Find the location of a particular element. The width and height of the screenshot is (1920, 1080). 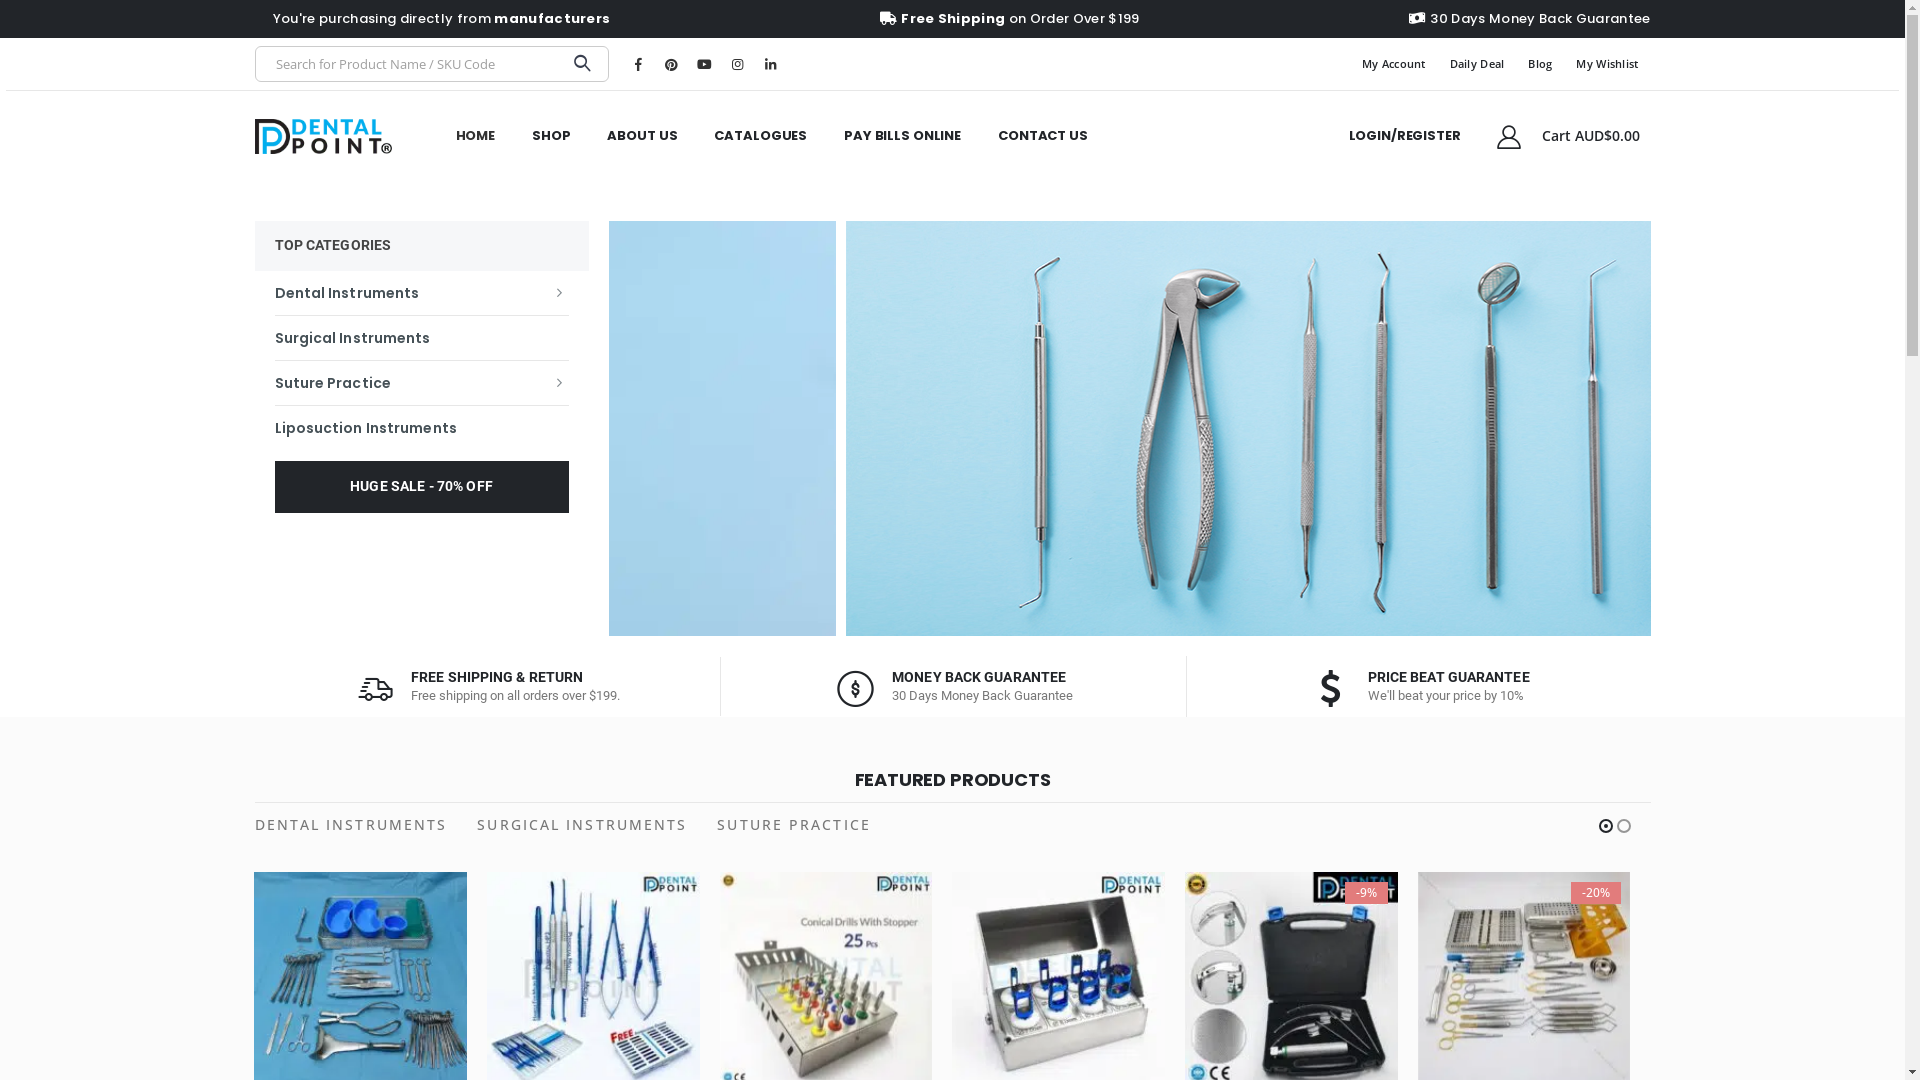

LOGIN/REGISTER is located at coordinates (1405, 136).